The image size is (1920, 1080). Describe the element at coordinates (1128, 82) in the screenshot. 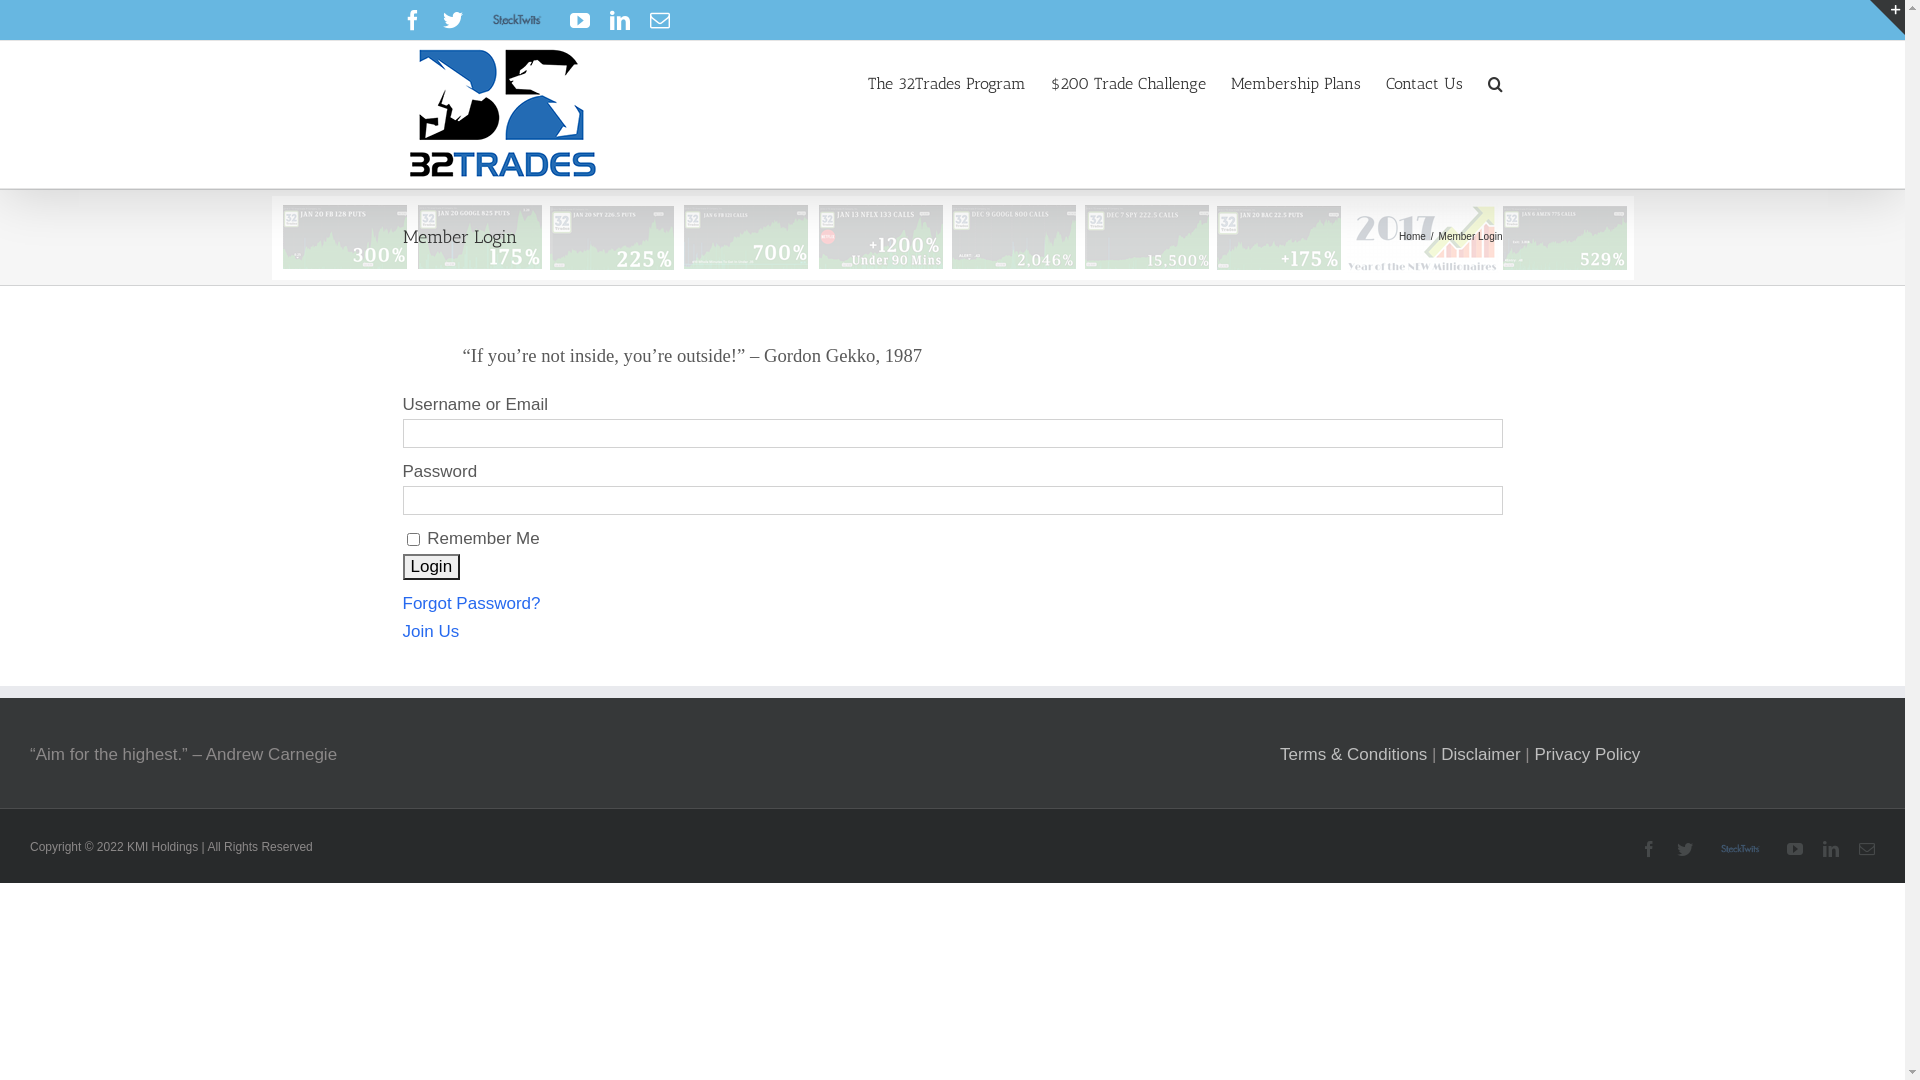

I see `$200 Trade Challenge` at that location.